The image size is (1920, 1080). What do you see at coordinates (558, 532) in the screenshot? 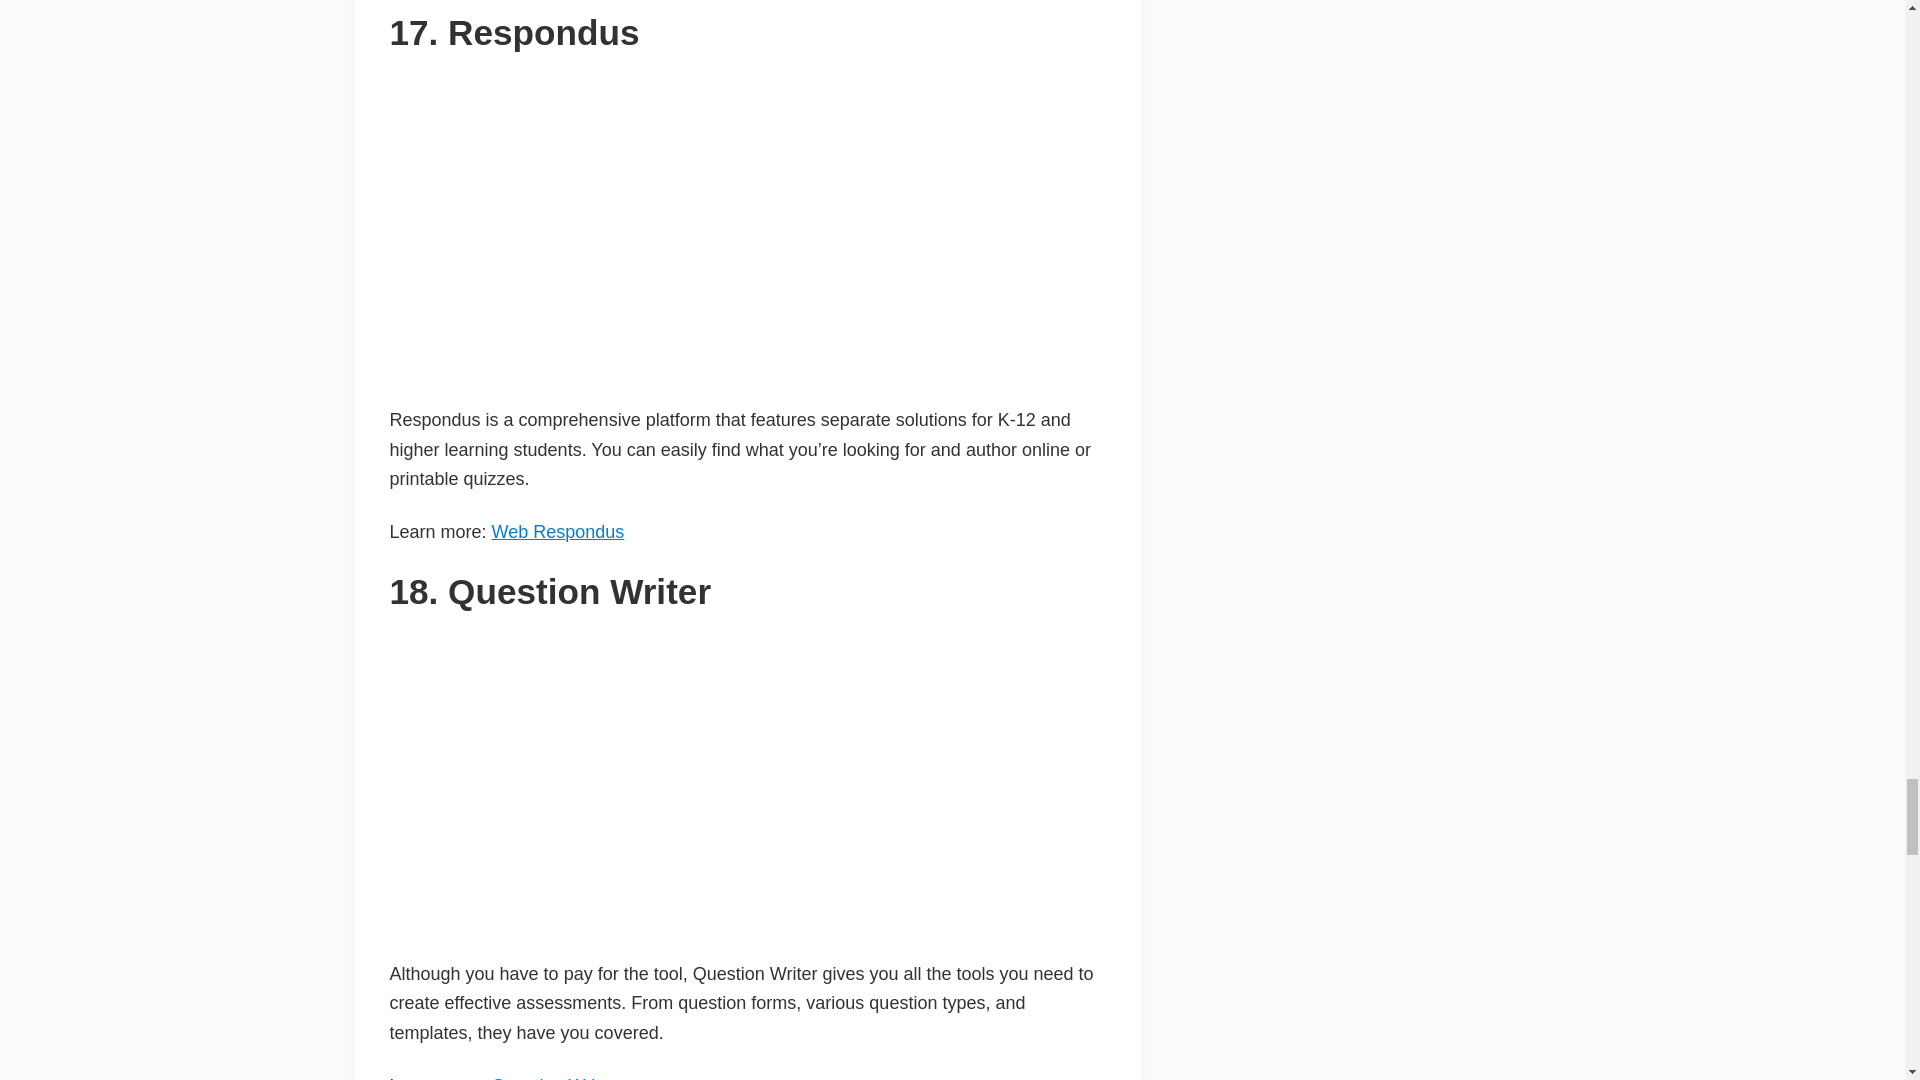
I see `Web Respondus` at bounding box center [558, 532].